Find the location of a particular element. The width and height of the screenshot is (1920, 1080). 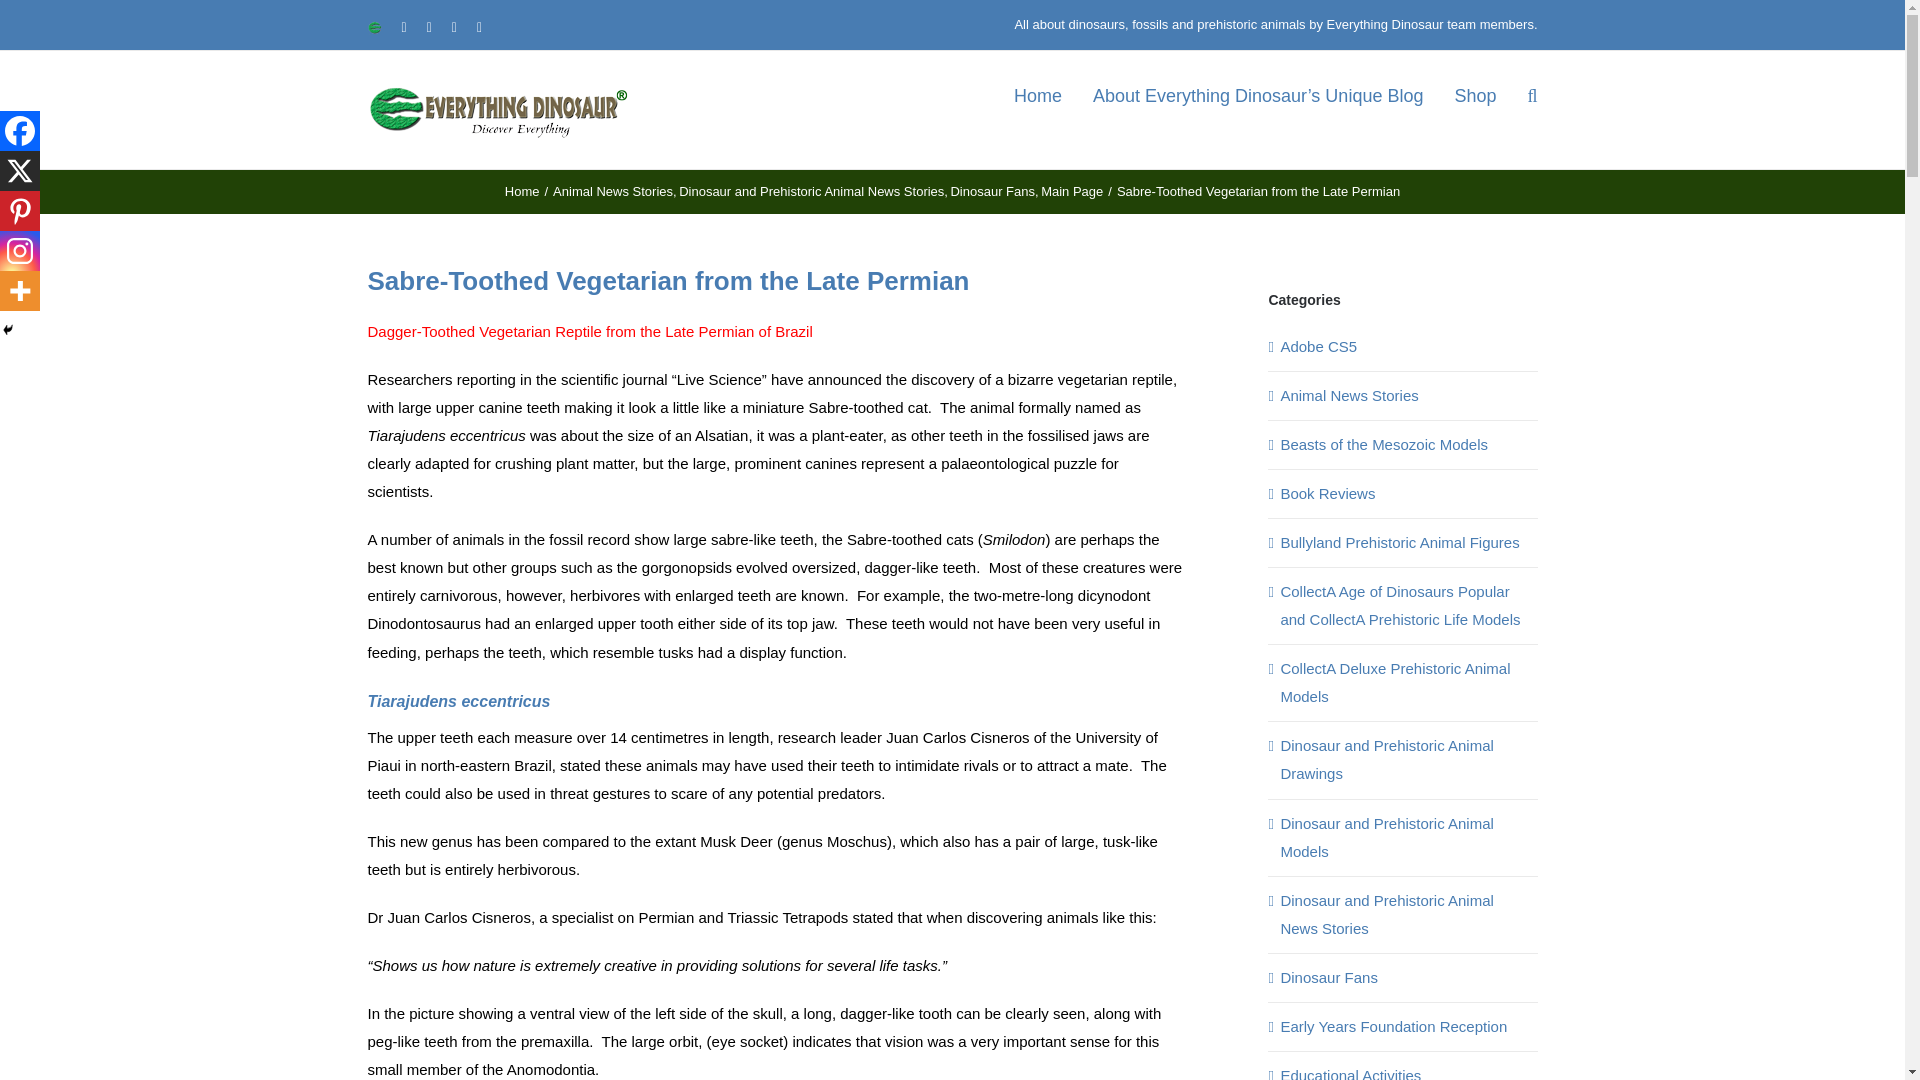

Pinterest is located at coordinates (20, 211).